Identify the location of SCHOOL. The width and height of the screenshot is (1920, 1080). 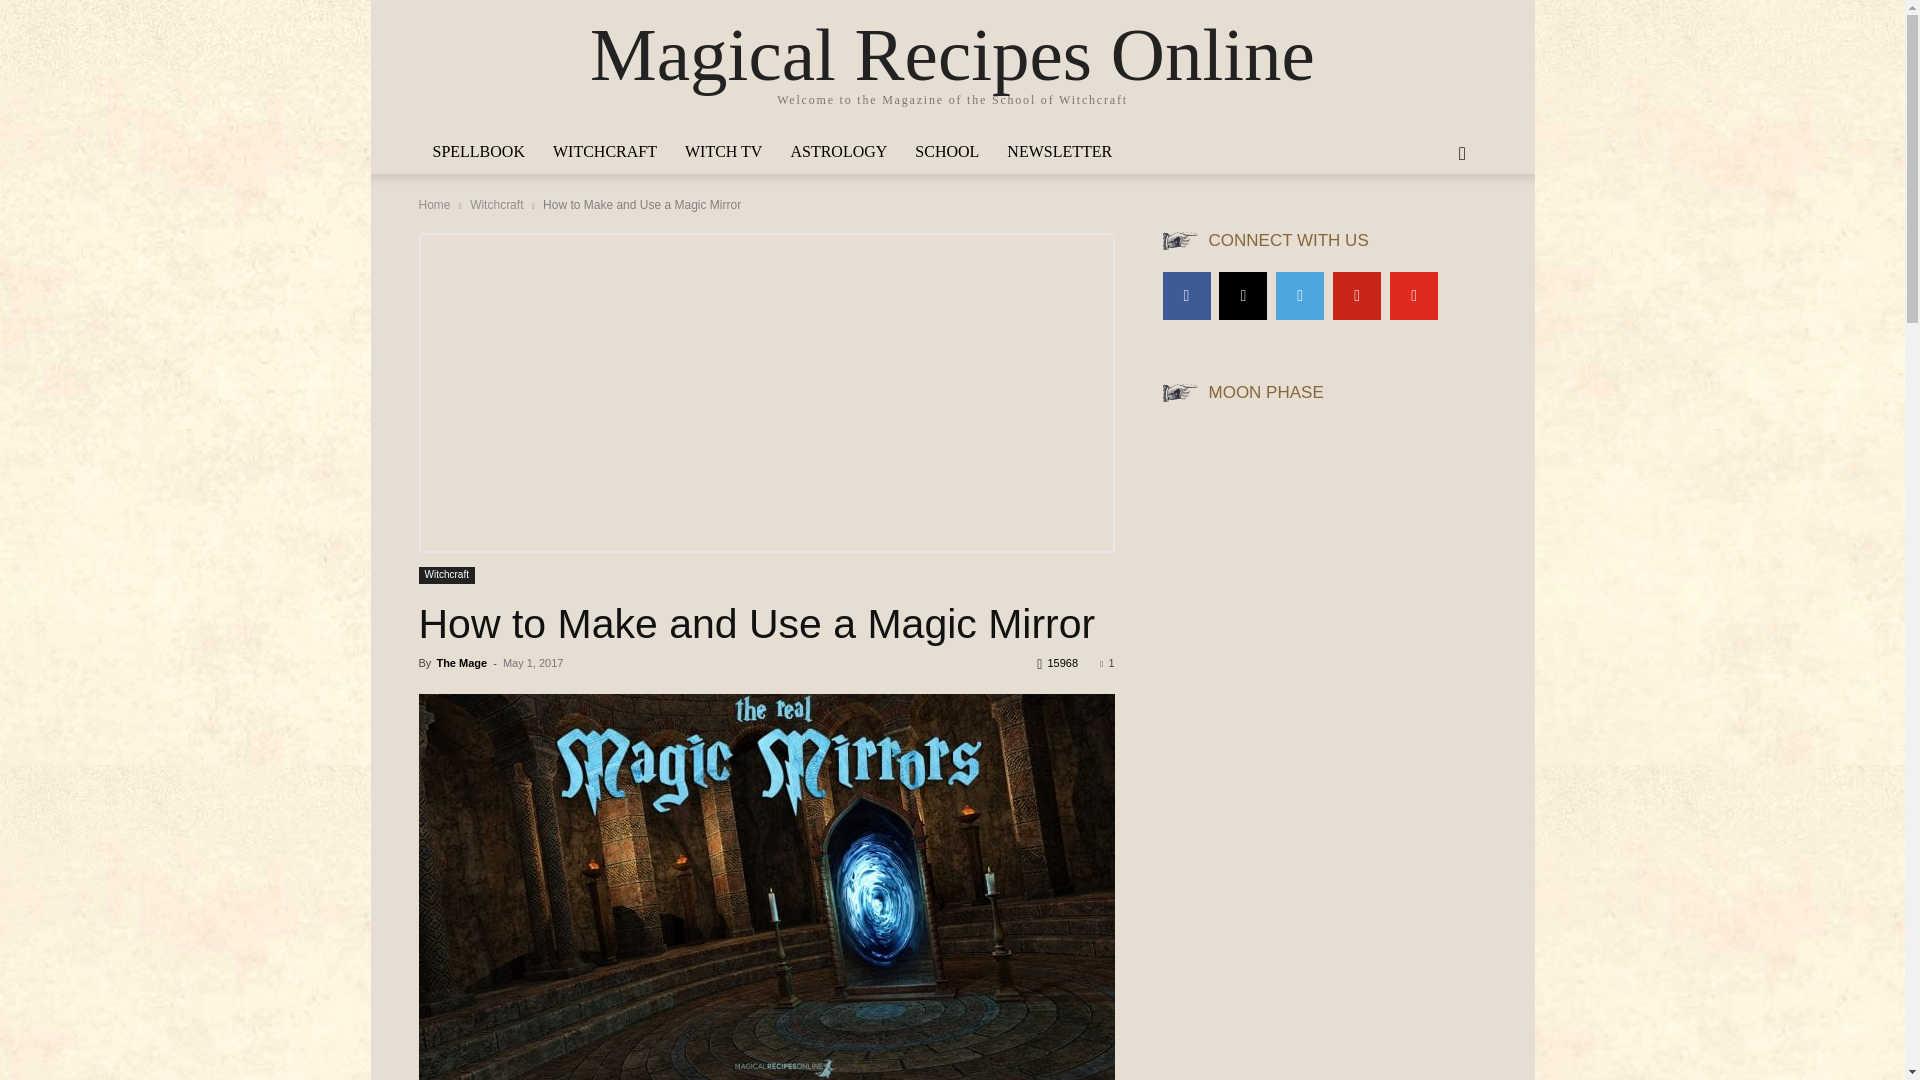
(946, 151).